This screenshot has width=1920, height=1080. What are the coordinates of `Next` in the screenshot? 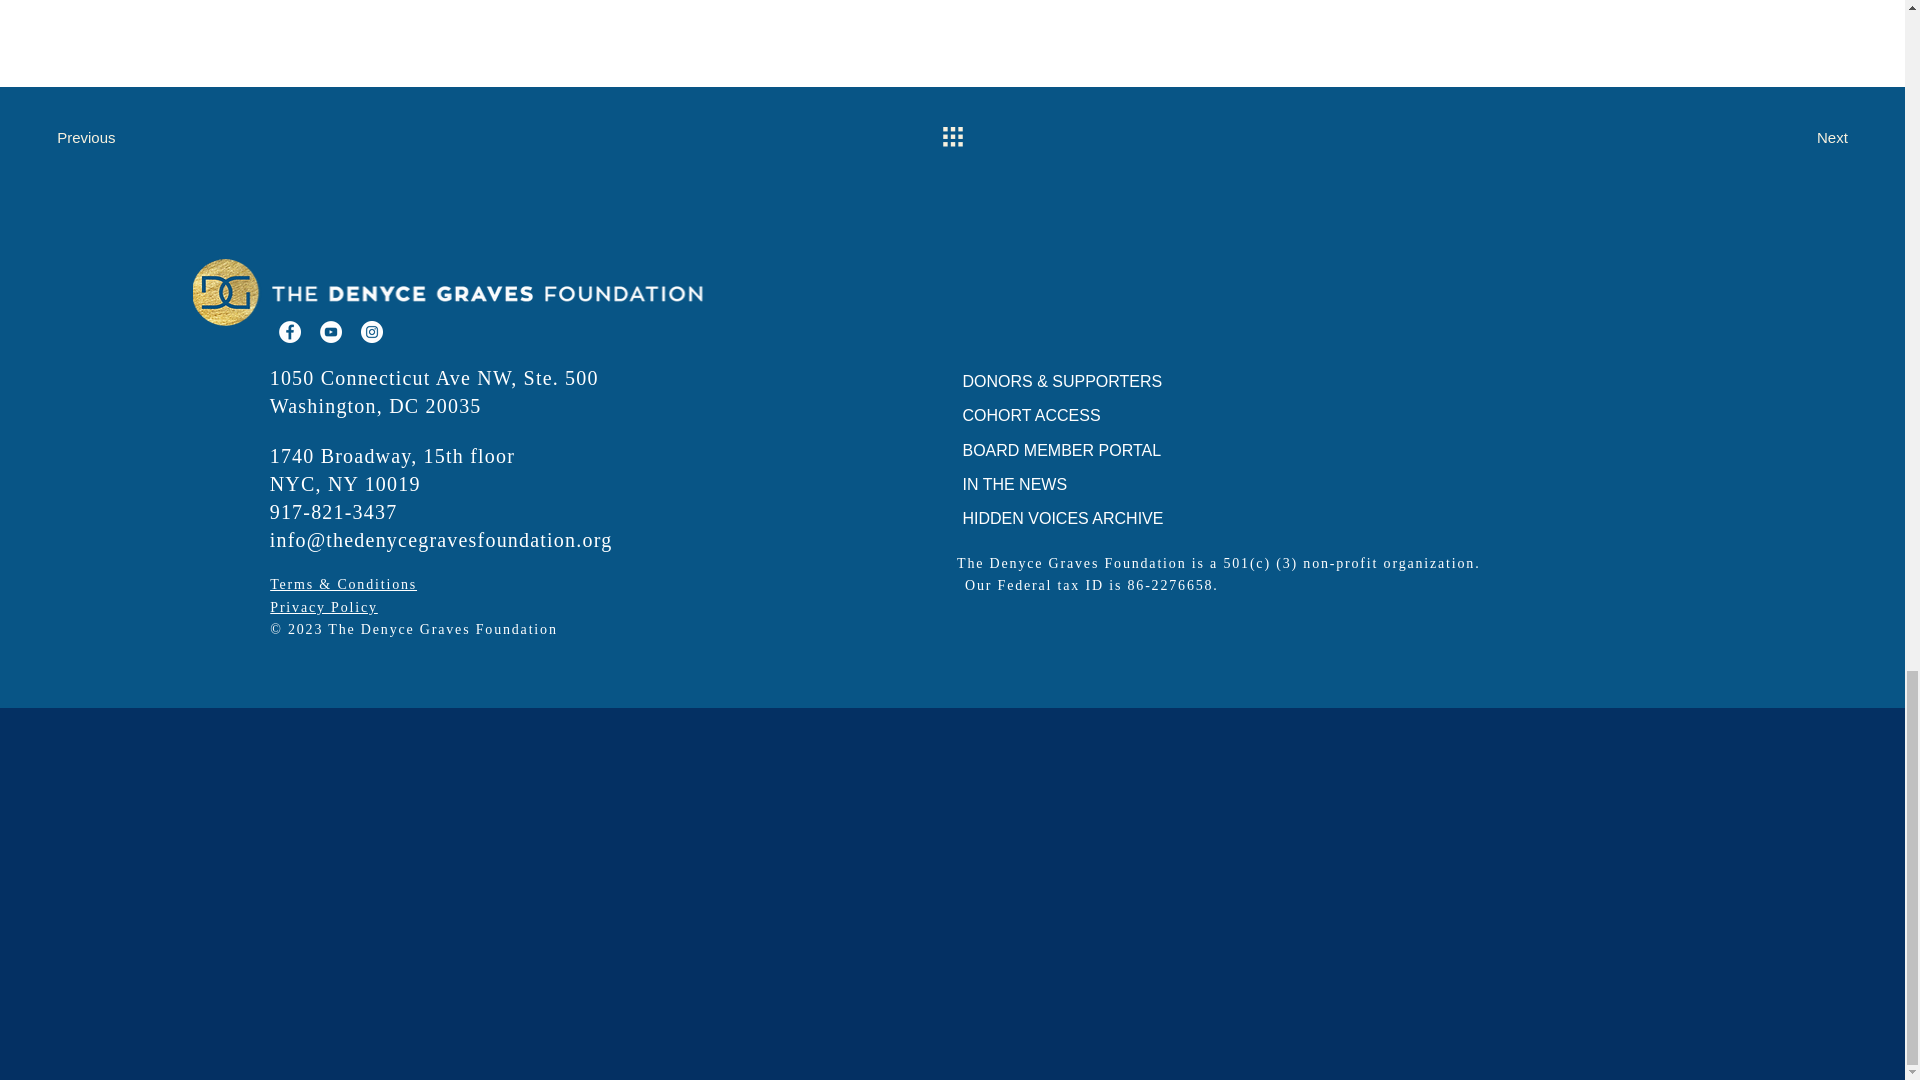 It's located at (1808, 136).